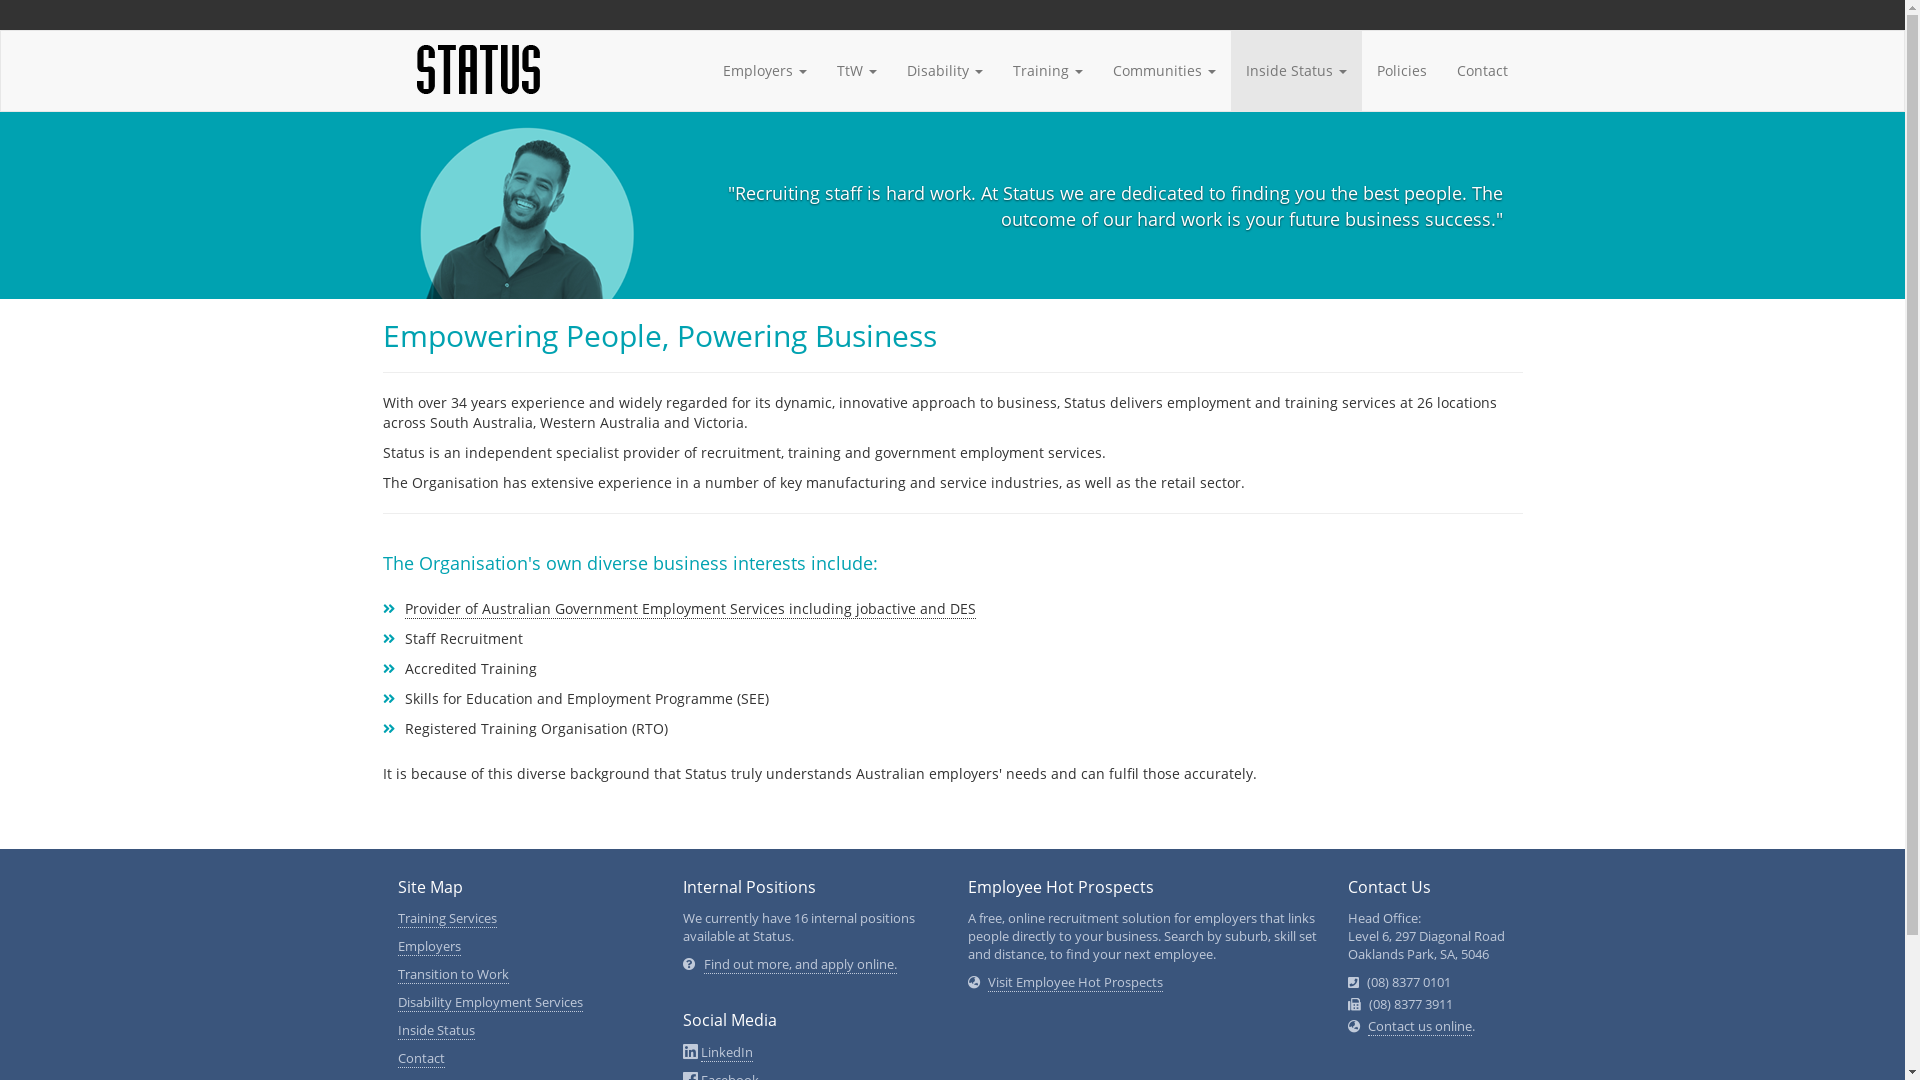 Image resolution: width=1920 pixels, height=1080 pixels. What do you see at coordinates (1164, 71) in the screenshot?
I see `Communities` at bounding box center [1164, 71].